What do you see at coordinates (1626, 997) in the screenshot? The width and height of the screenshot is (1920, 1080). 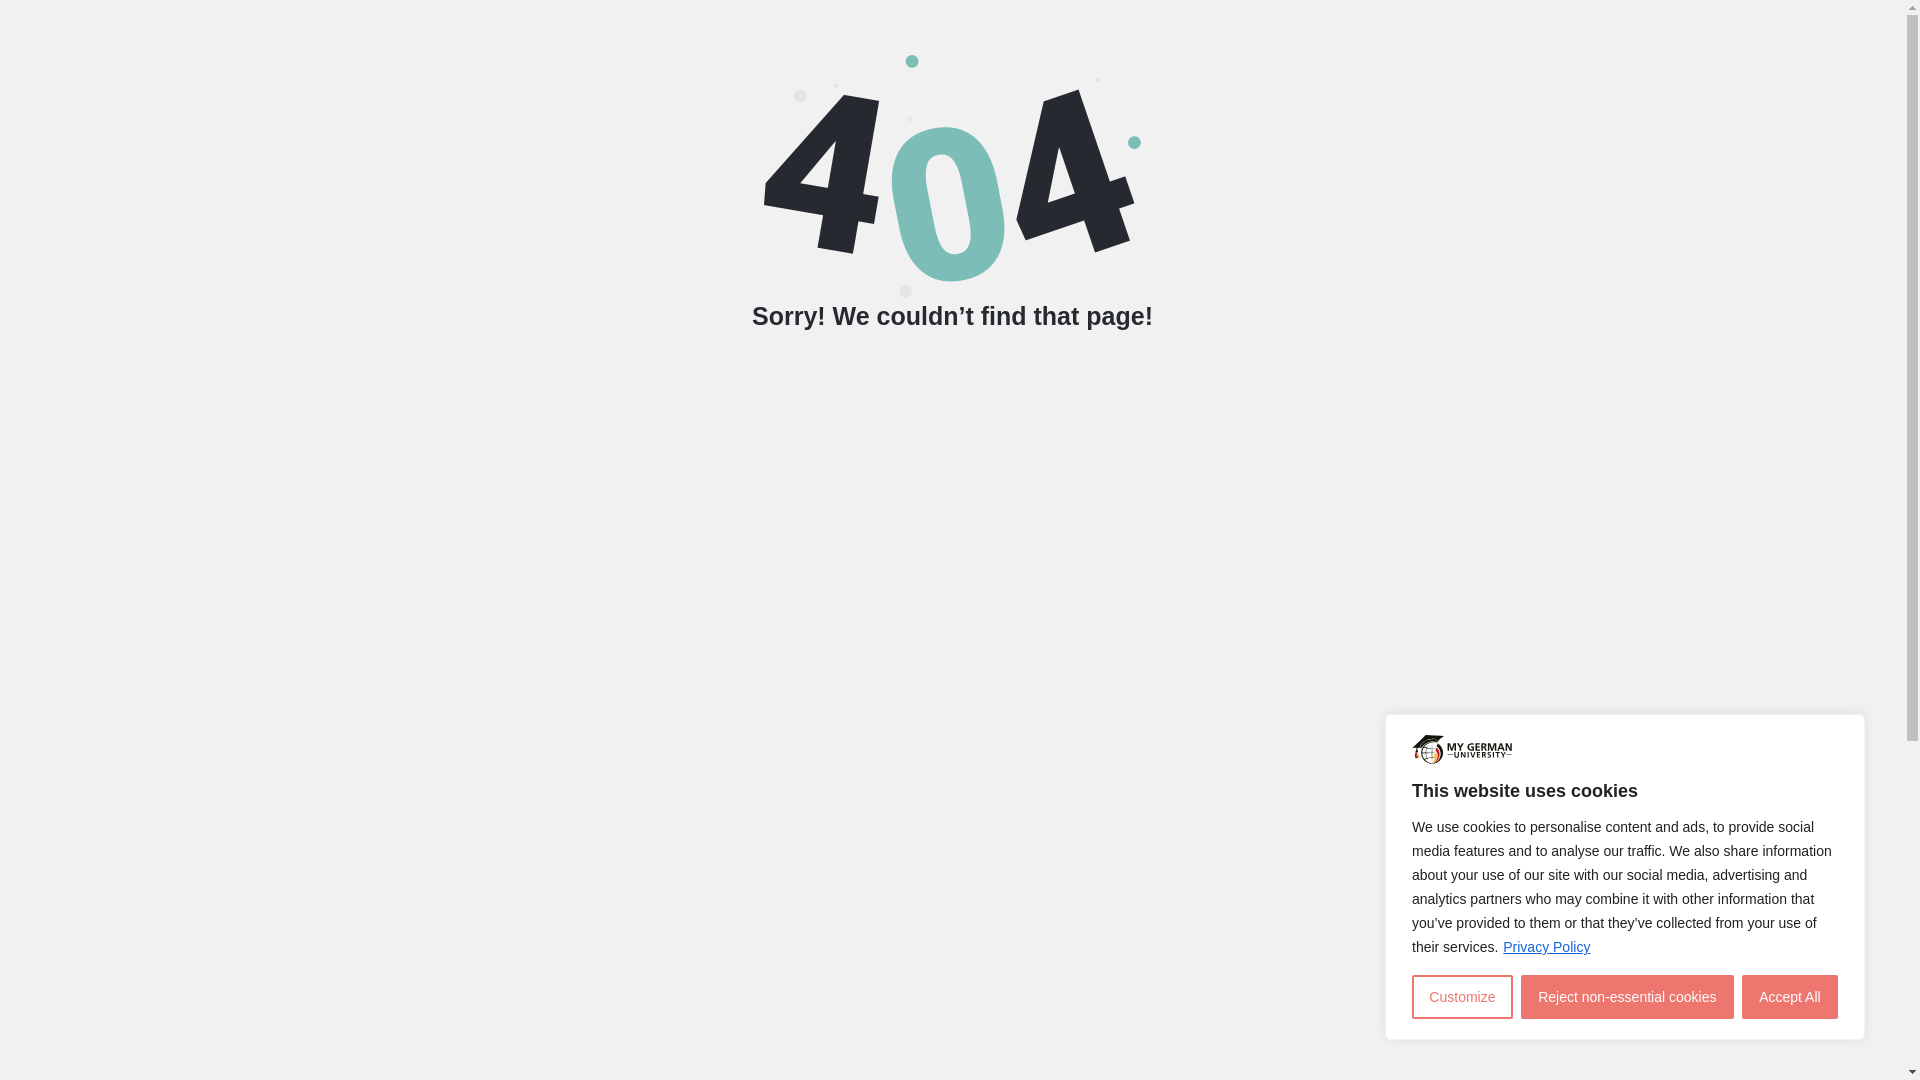 I see `Reject non-essential cookies` at bounding box center [1626, 997].